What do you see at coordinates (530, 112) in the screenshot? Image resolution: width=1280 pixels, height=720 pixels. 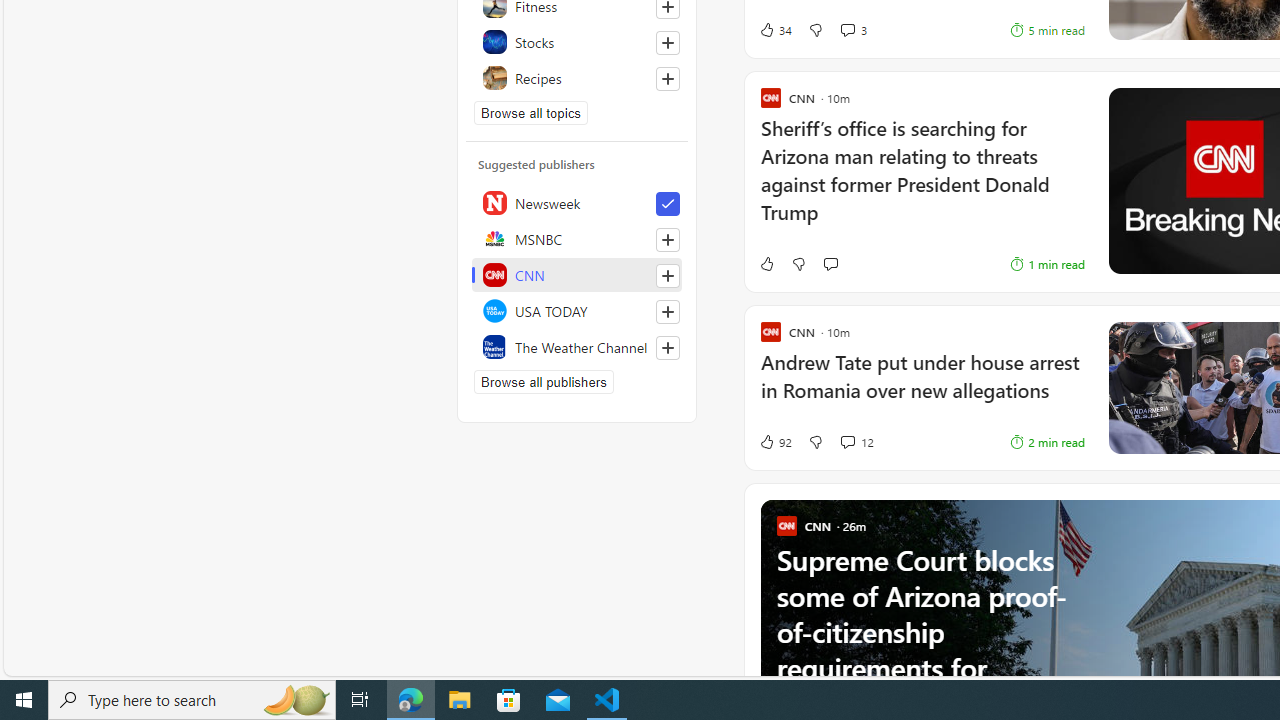 I see `Browse all topics` at bounding box center [530, 112].